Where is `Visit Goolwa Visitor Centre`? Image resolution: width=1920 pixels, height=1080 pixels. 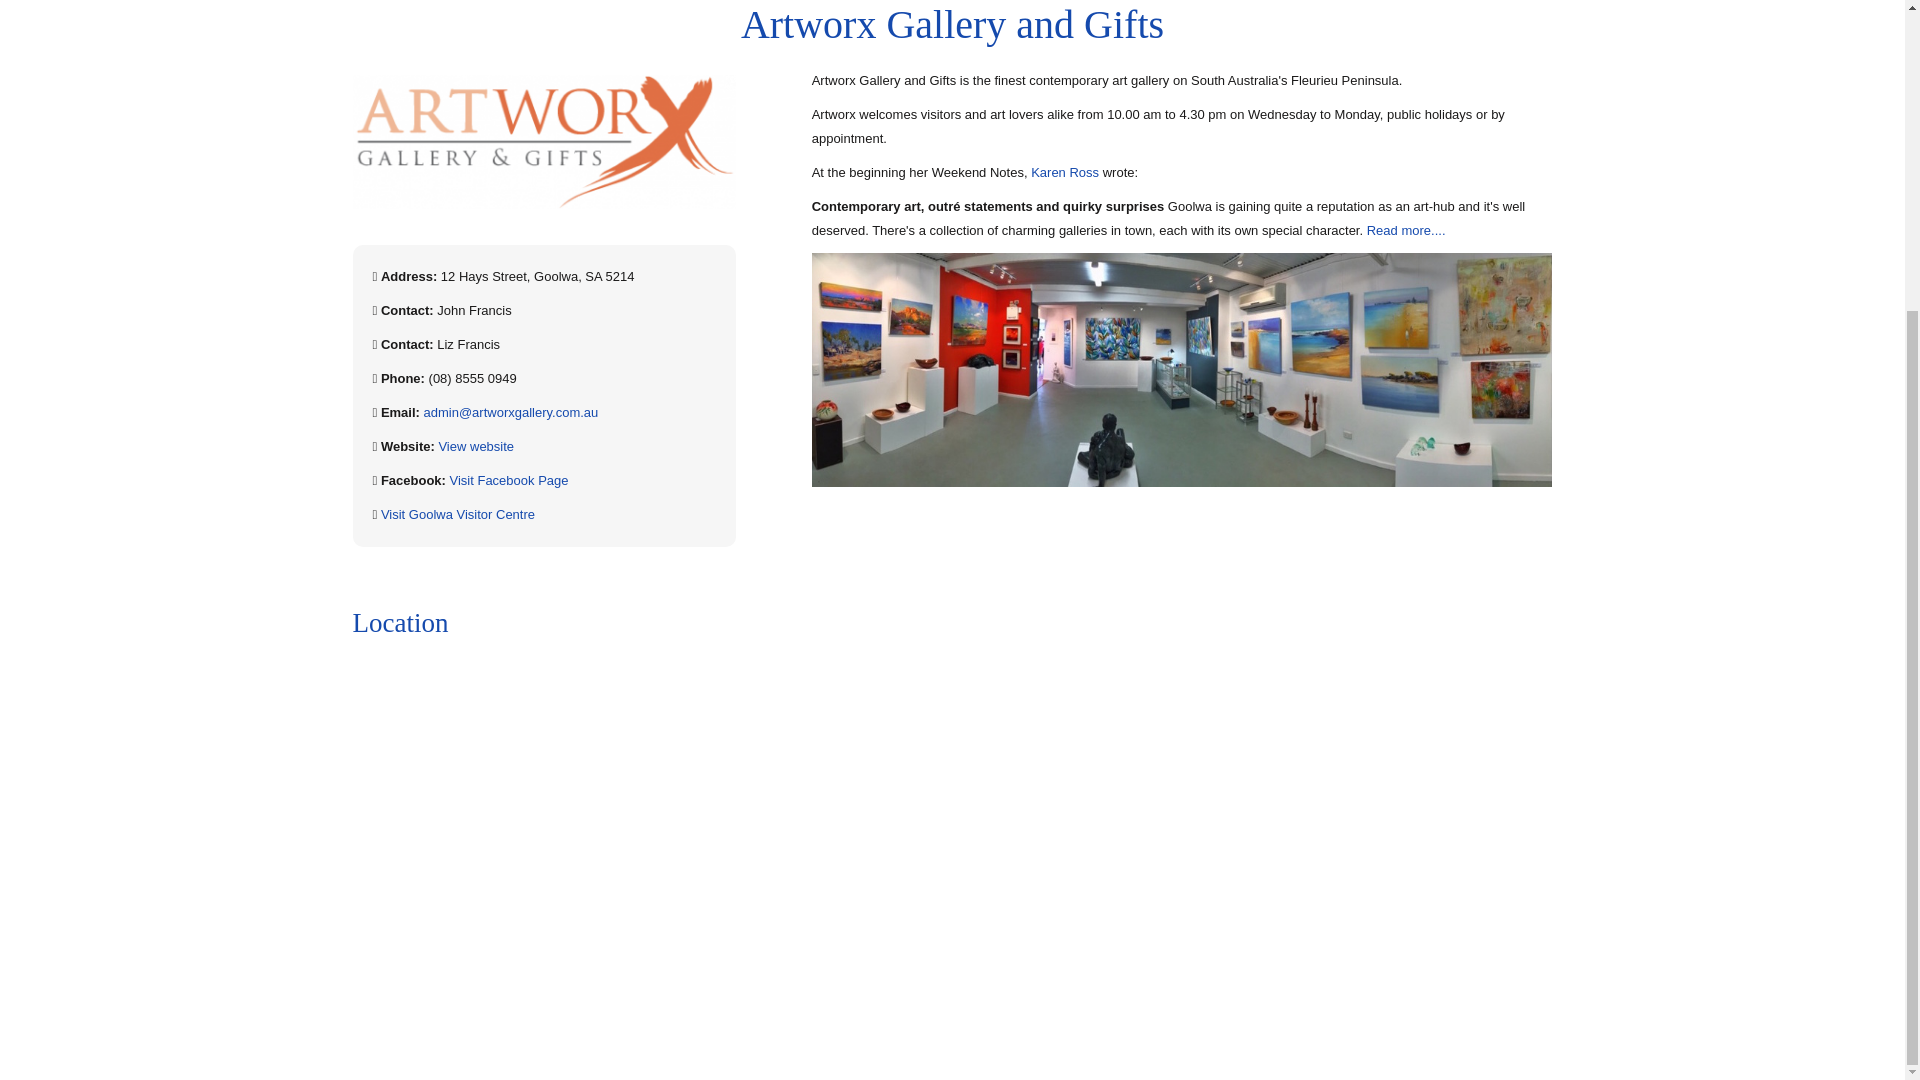 Visit Goolwa Visitor Centre is located at coordinates (458, 514).